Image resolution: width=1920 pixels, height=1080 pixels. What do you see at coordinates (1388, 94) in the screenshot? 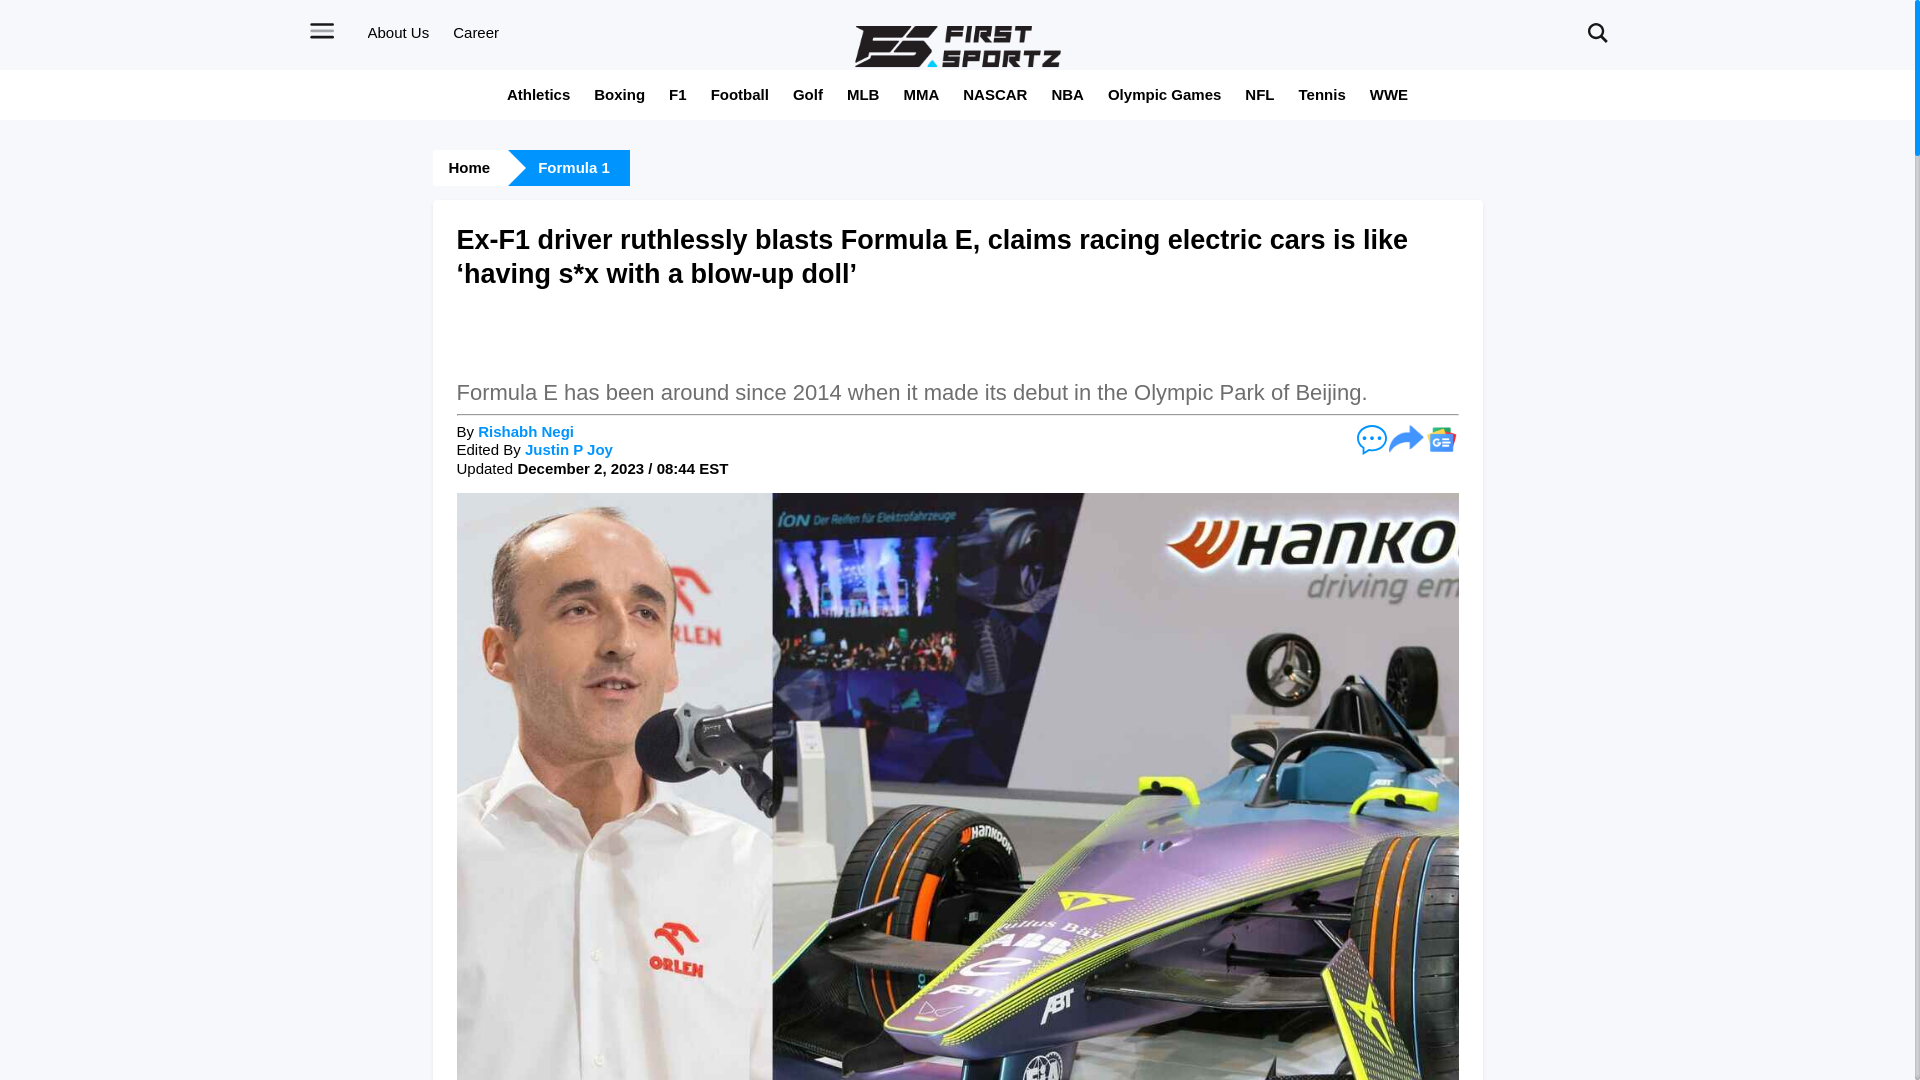
I see `WWE` at bounding box center [1388, 94].